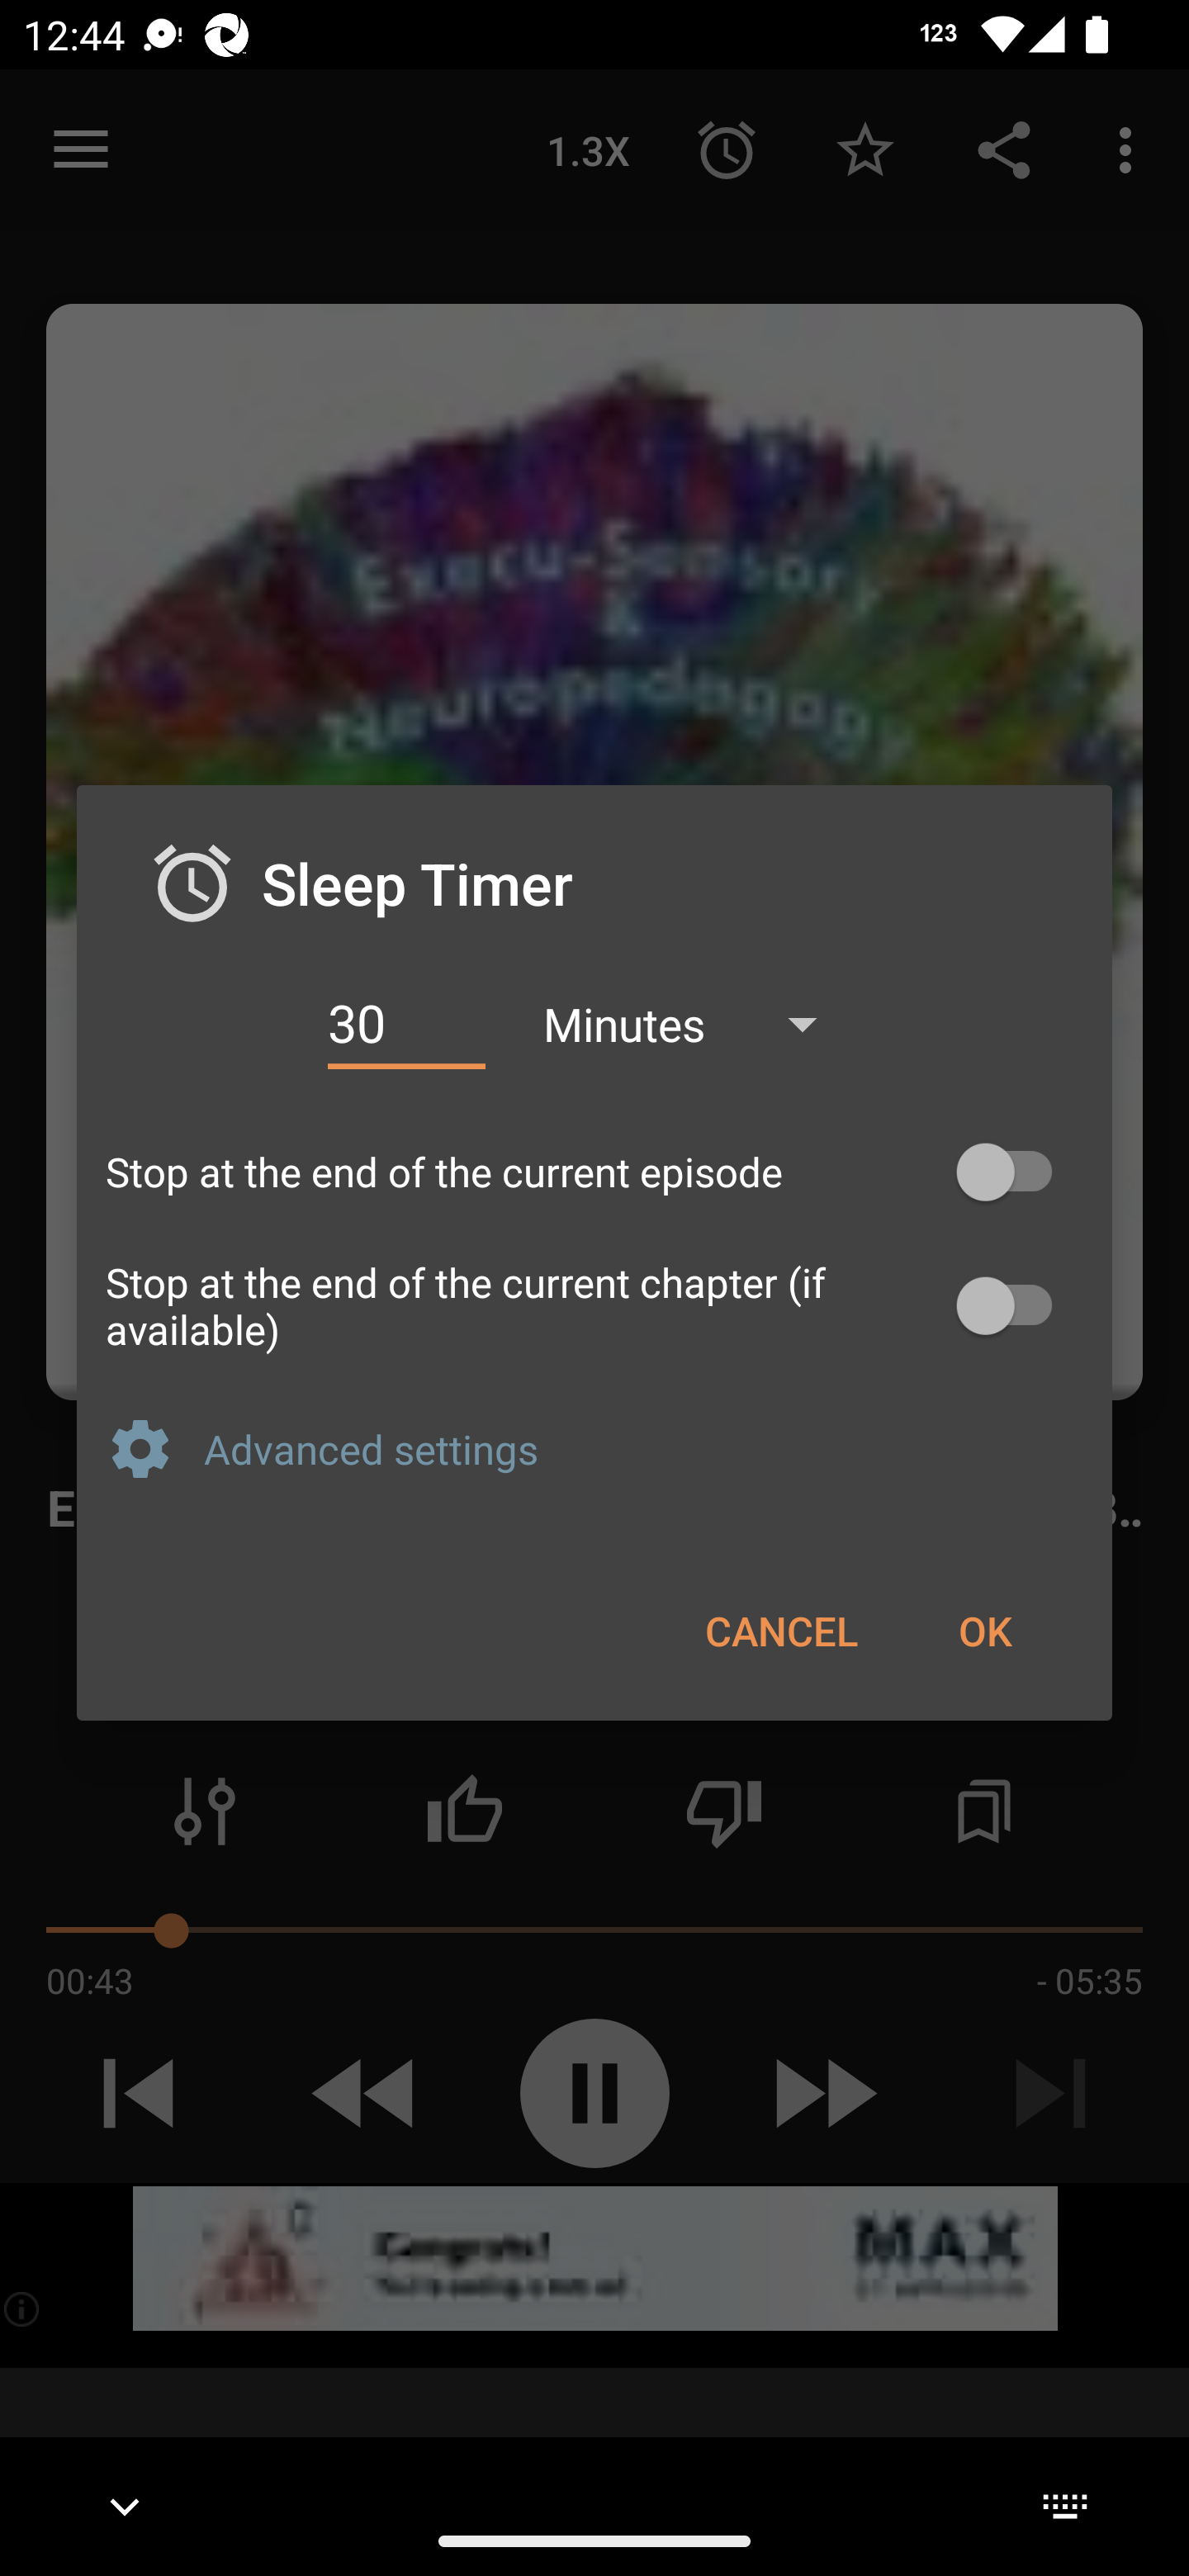  What do you see at coordinates (643, 1448) in the screenshot?
I see `Advanced settings` at bounding box center [643, 1448].